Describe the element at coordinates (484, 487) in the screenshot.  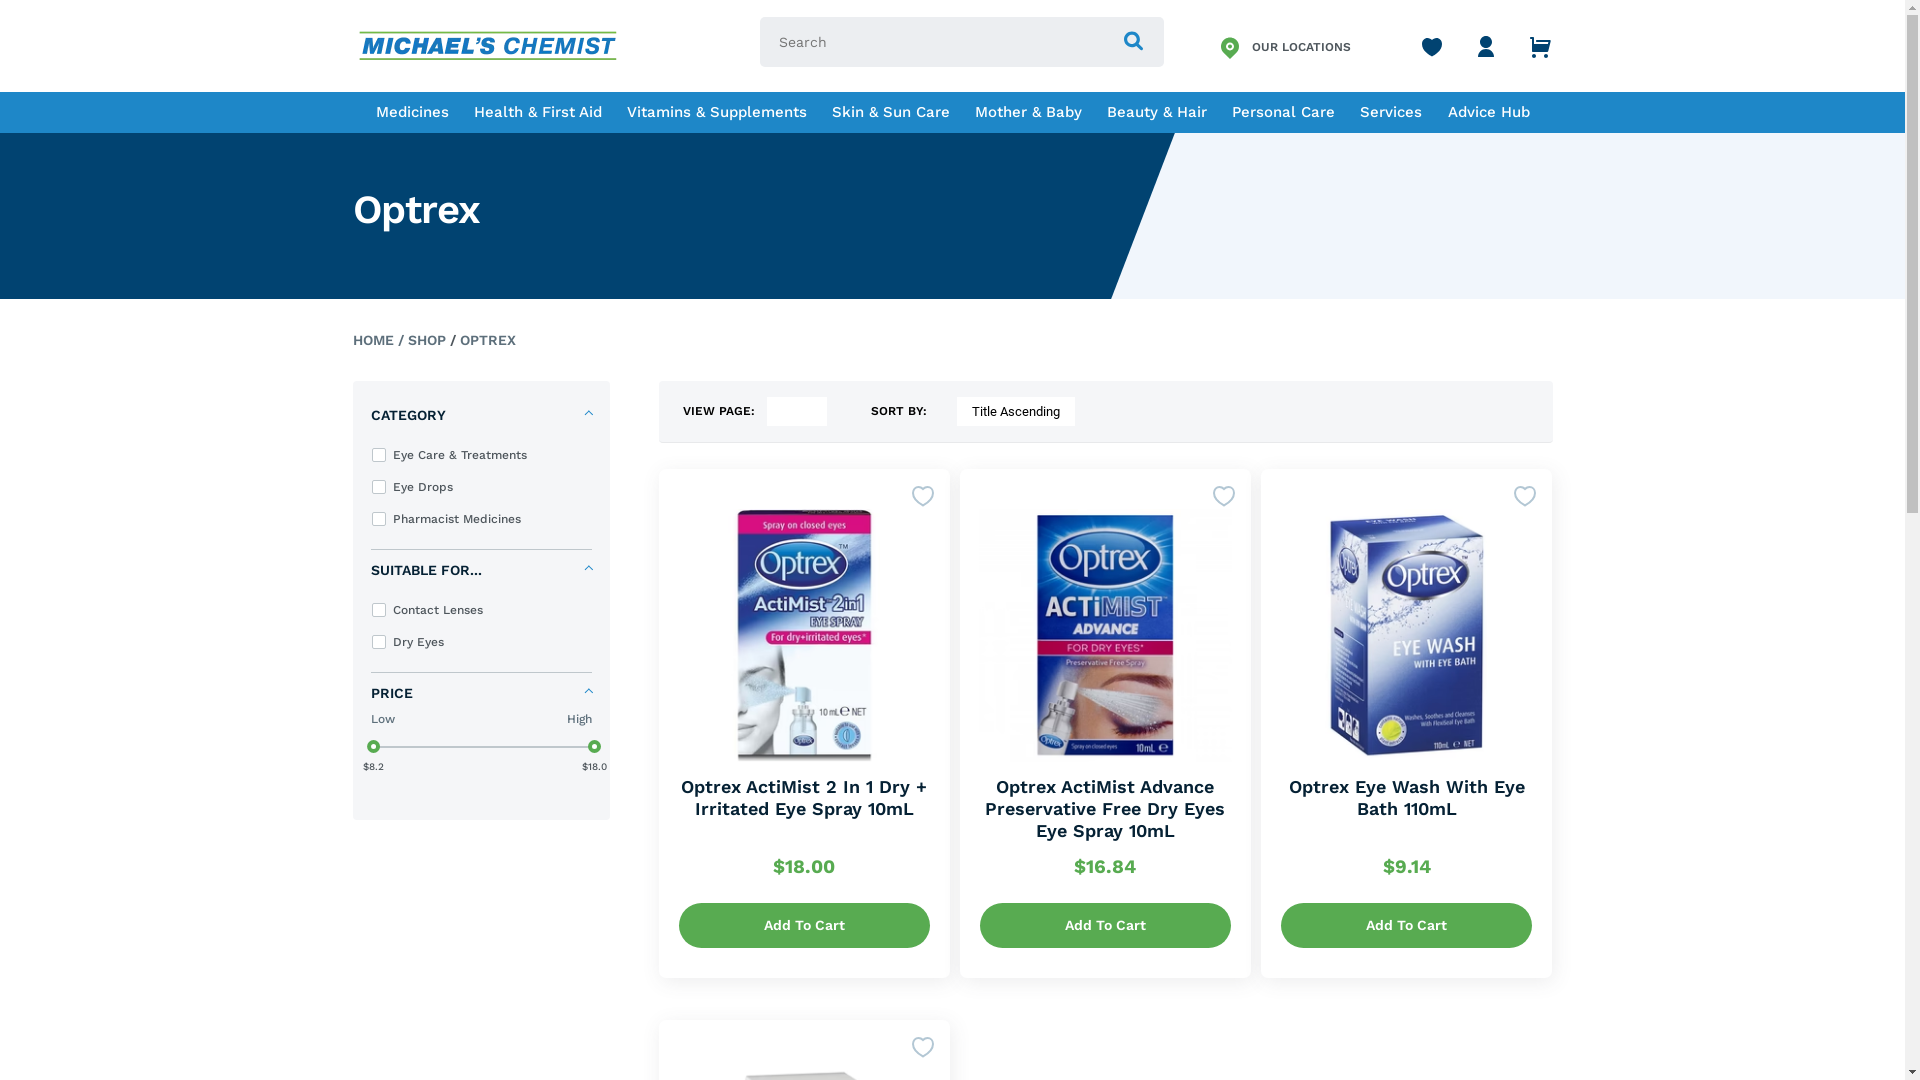
I see `Eye Drops` at that location.